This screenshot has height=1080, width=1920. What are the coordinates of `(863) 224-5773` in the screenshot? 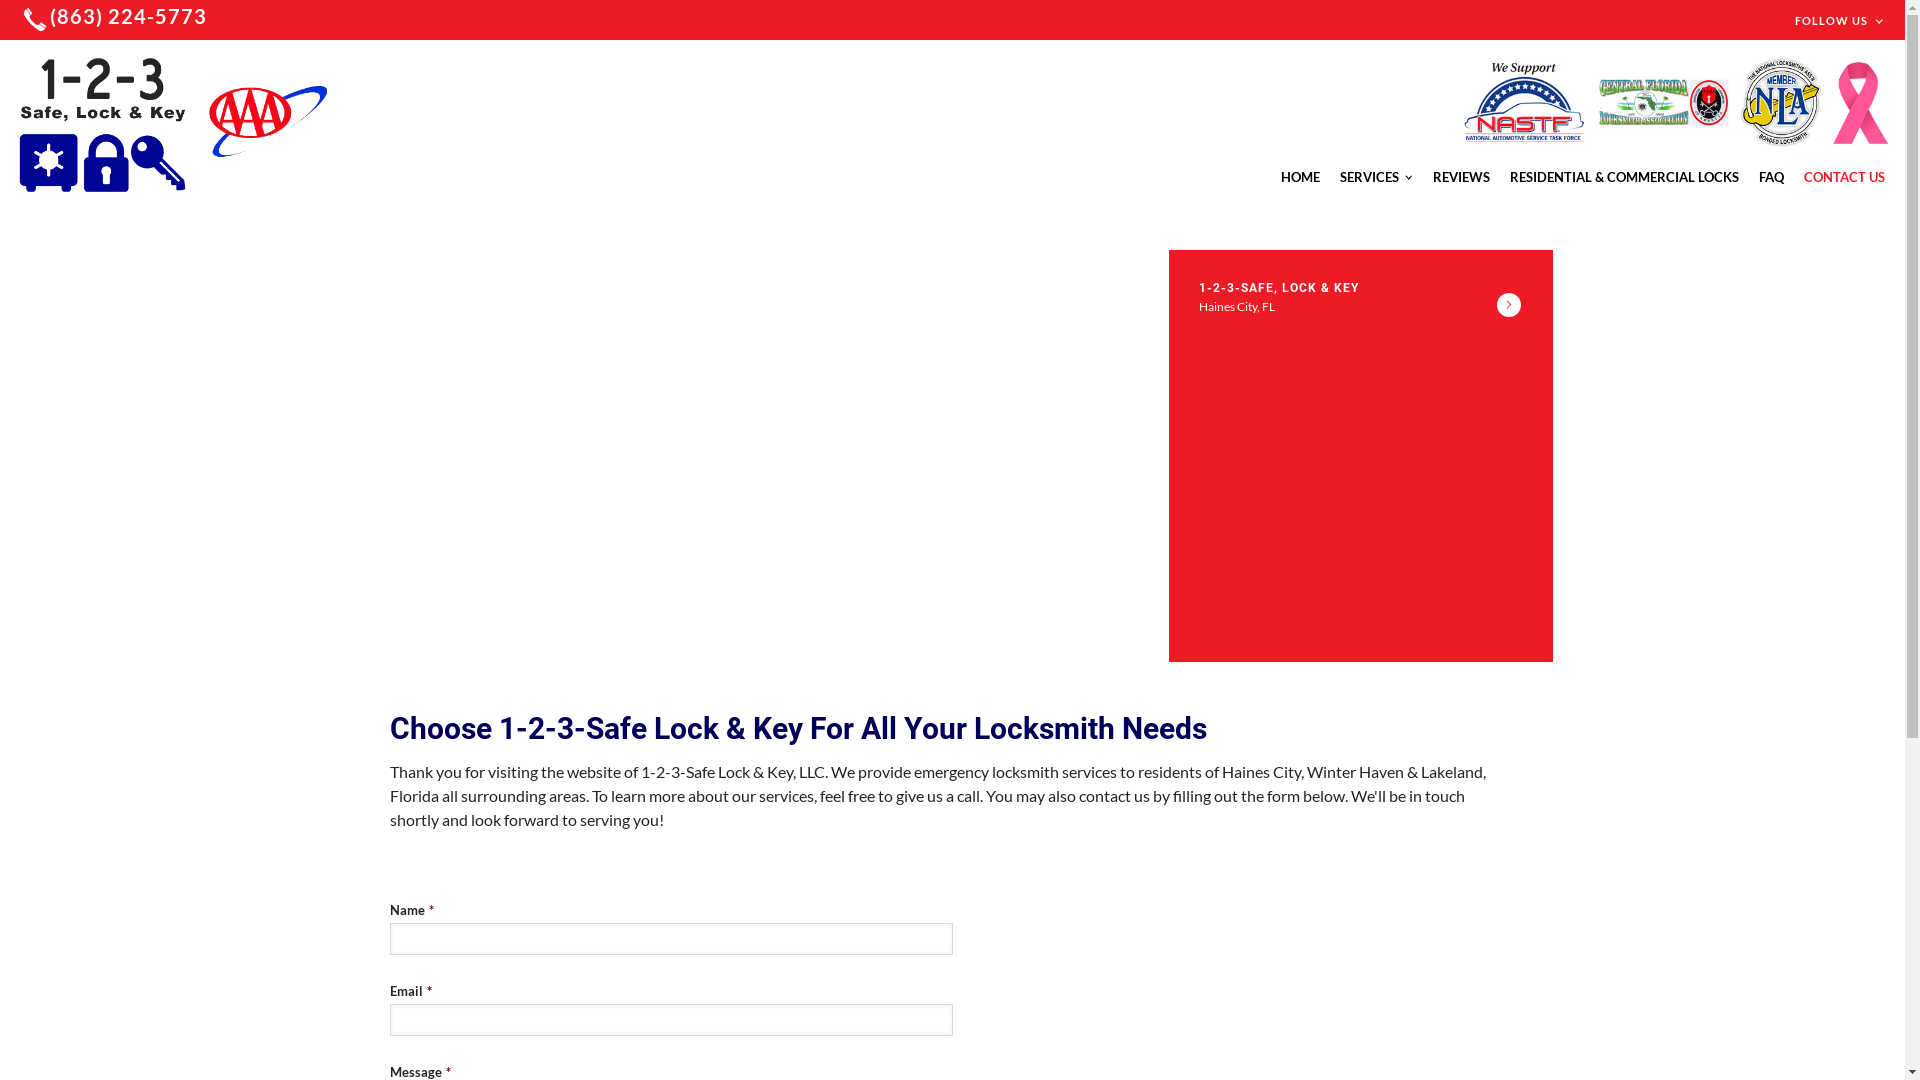 It's located at (116, 20).